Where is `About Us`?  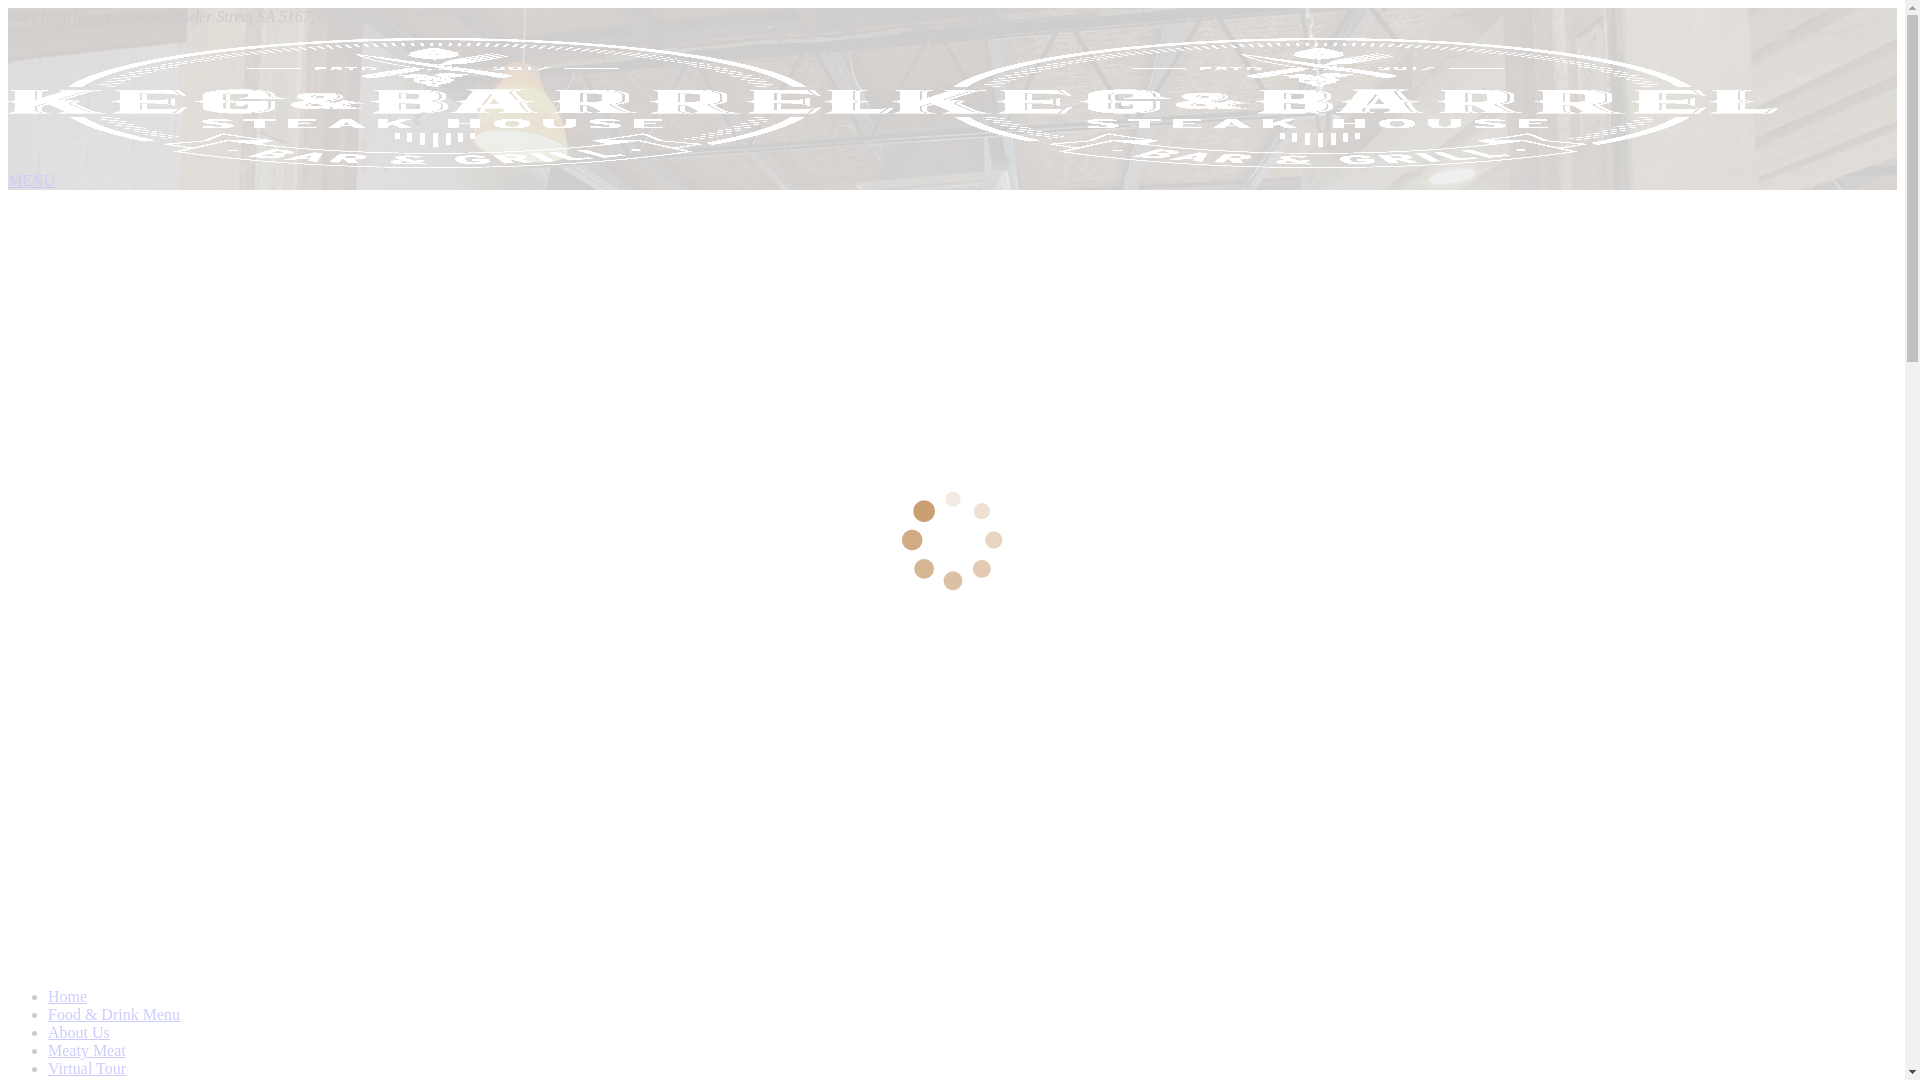 About Us is located at coordinates (79, 1032).